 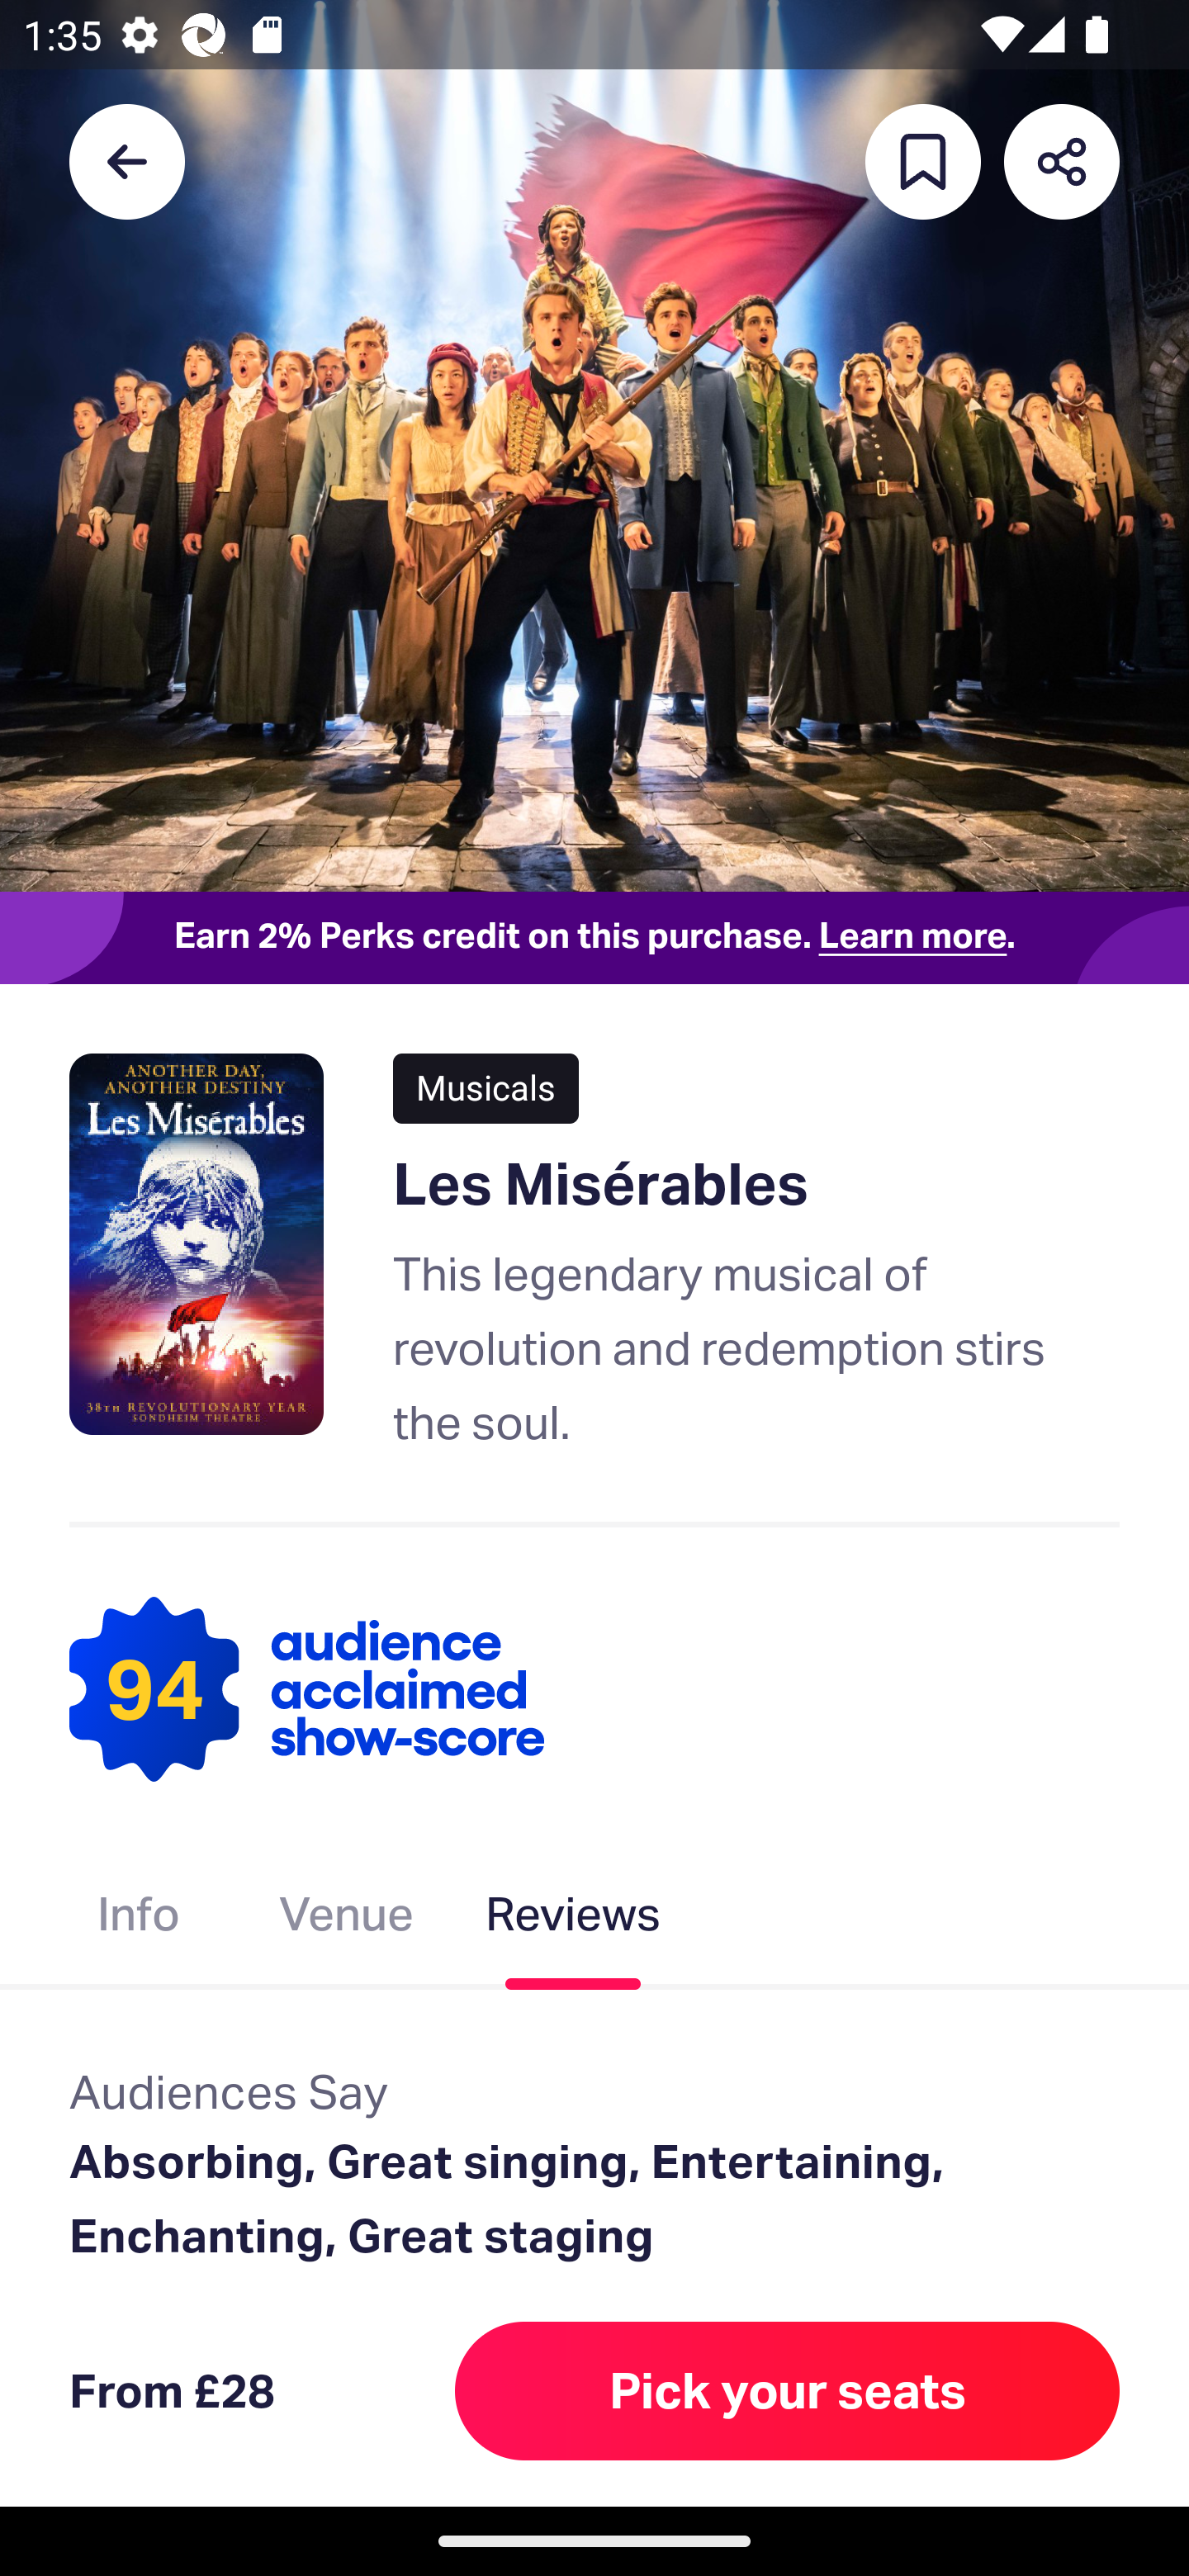 I want to click on Venue, so click(x=346, y=1920).